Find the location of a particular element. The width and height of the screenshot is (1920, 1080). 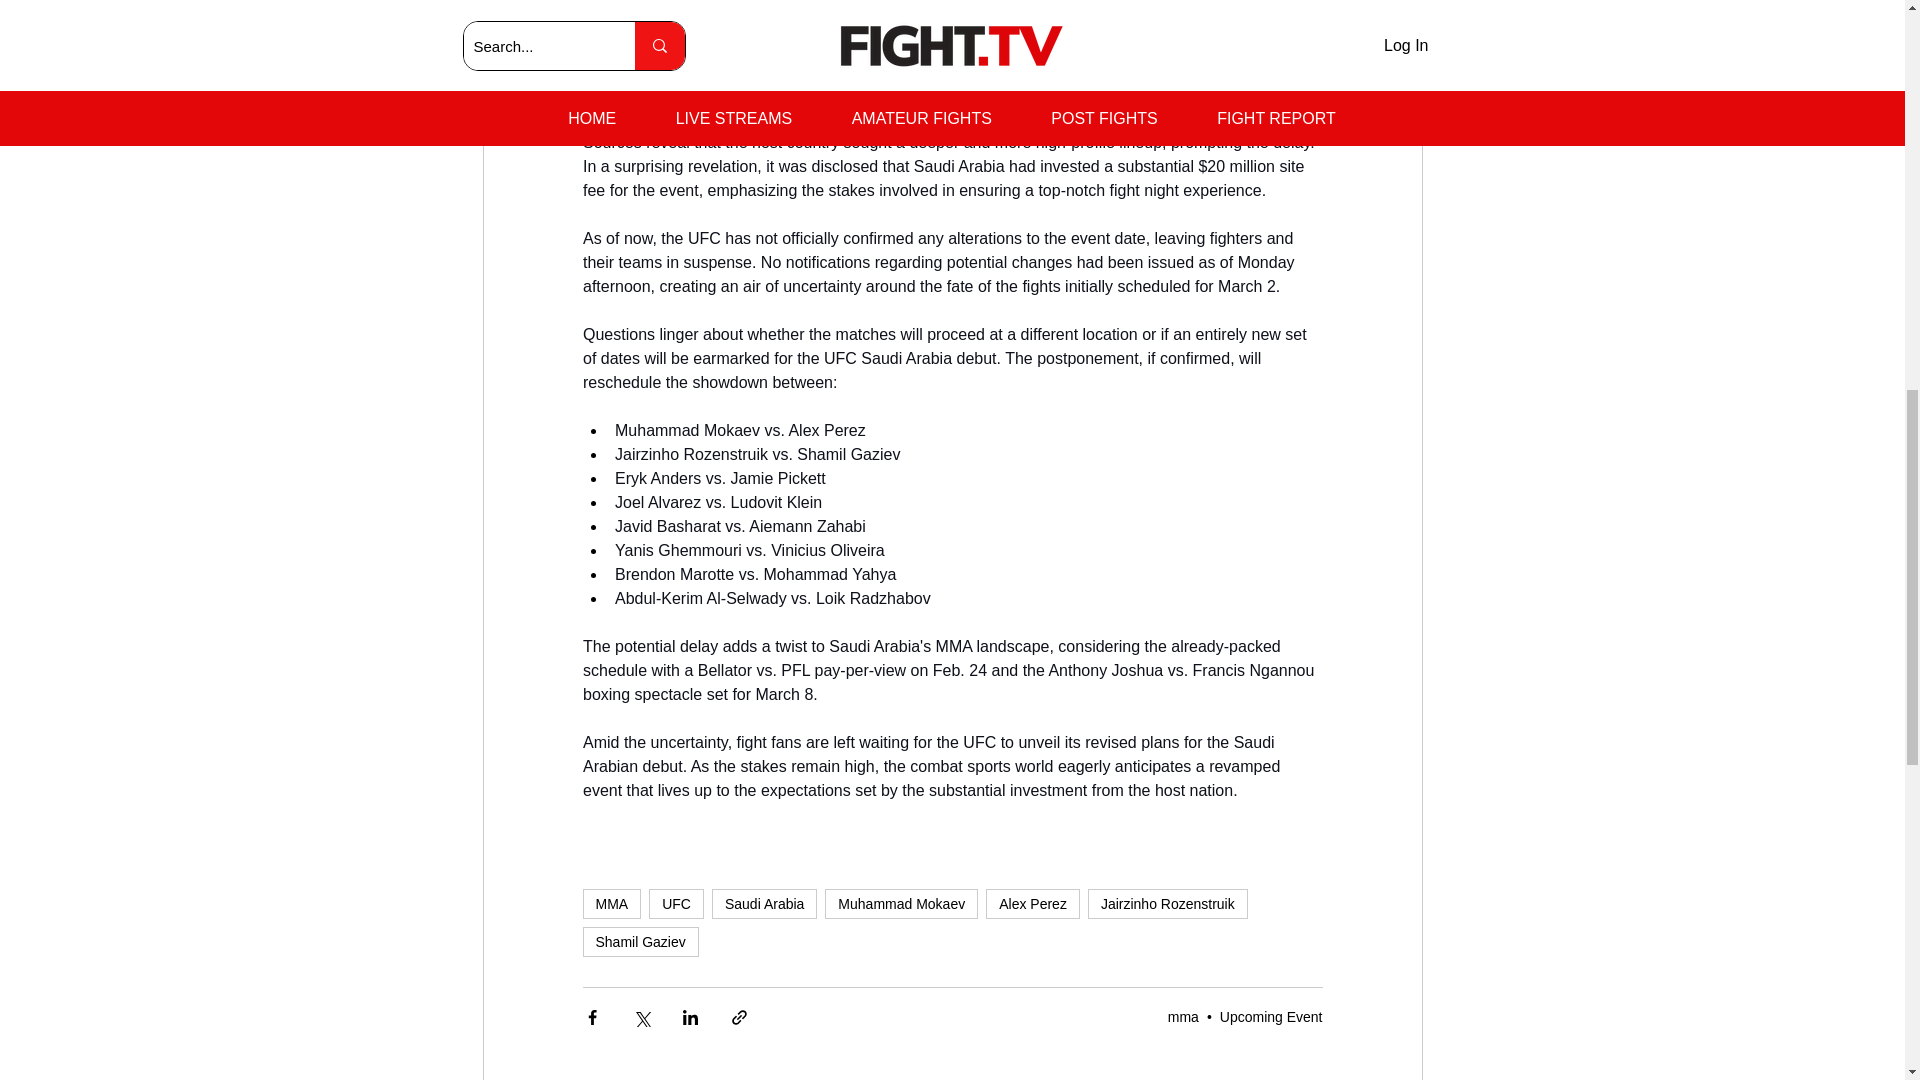

mma is located at coordinates (1182, 1016).